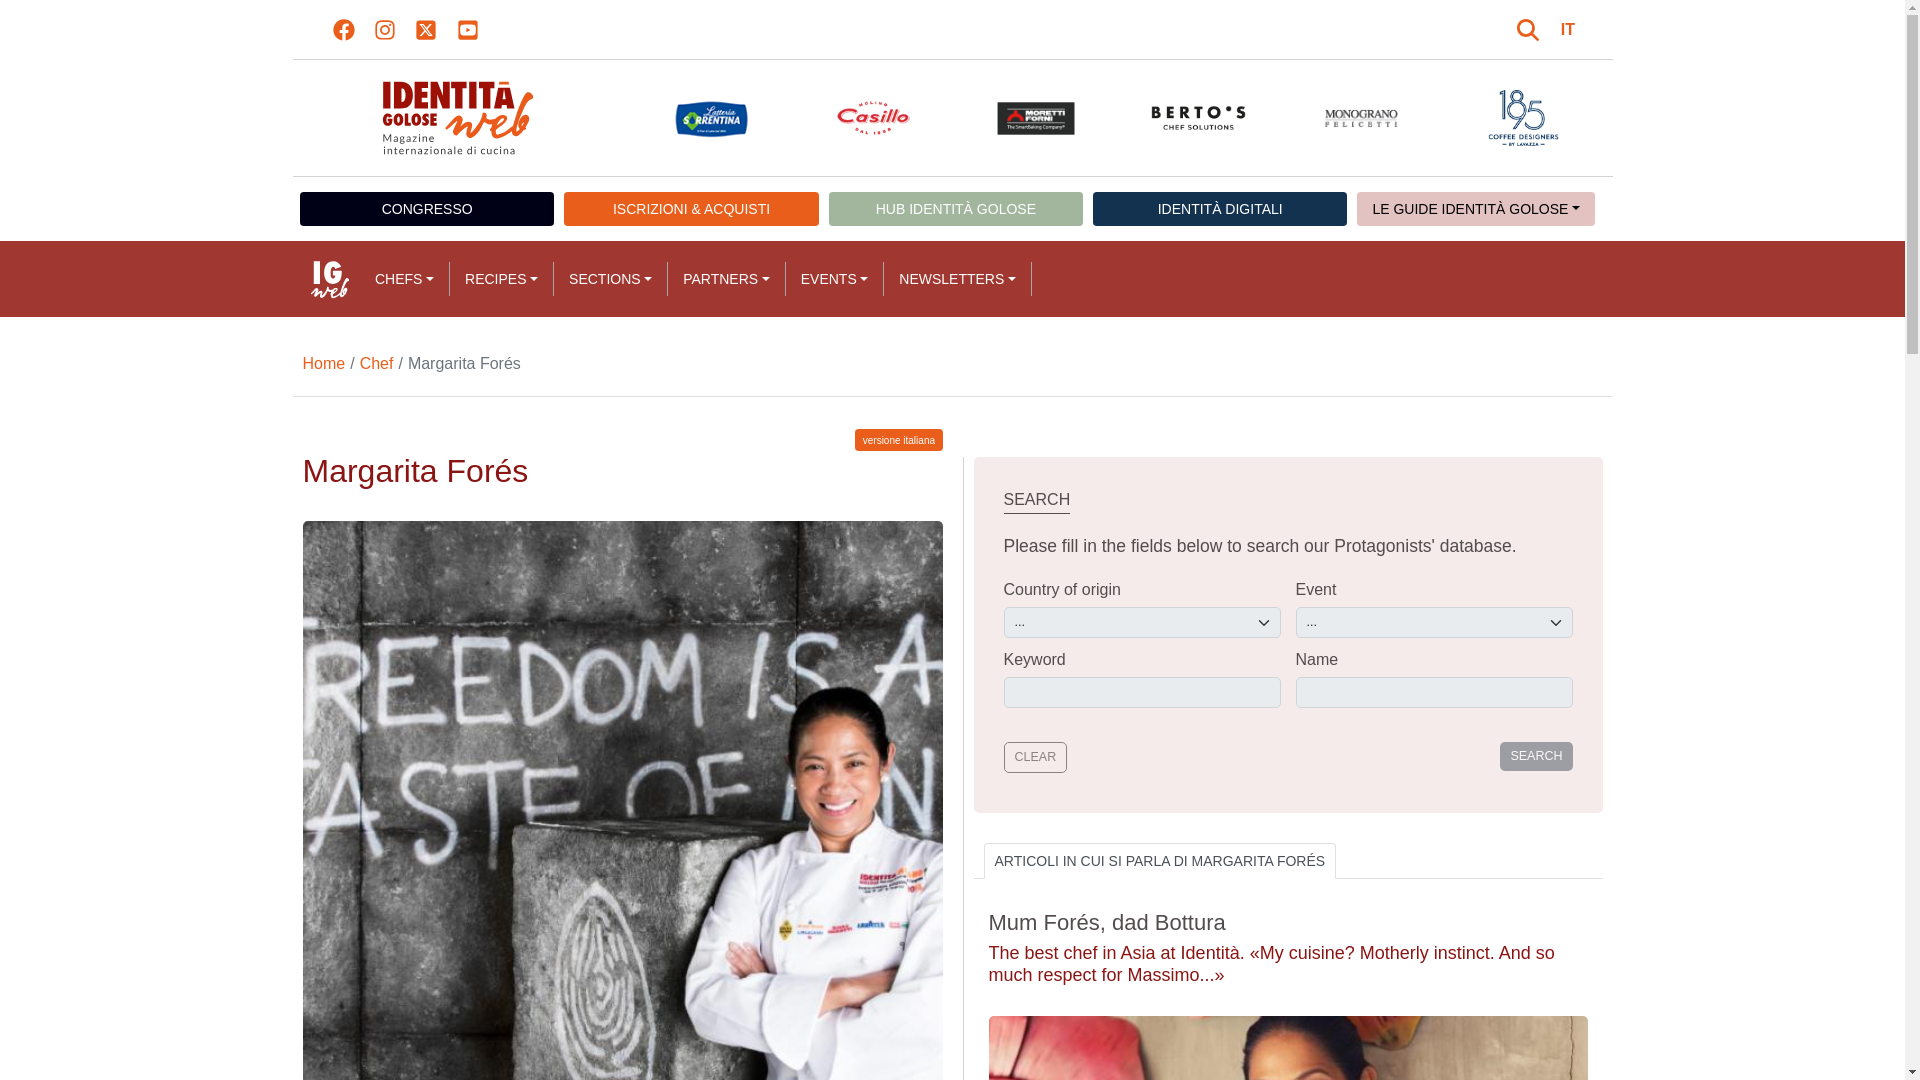 This screenshot has width=1920, height=1080. Describe the element at coordinates (344, 30) in the screenshot. I see `Facebook` at that location.